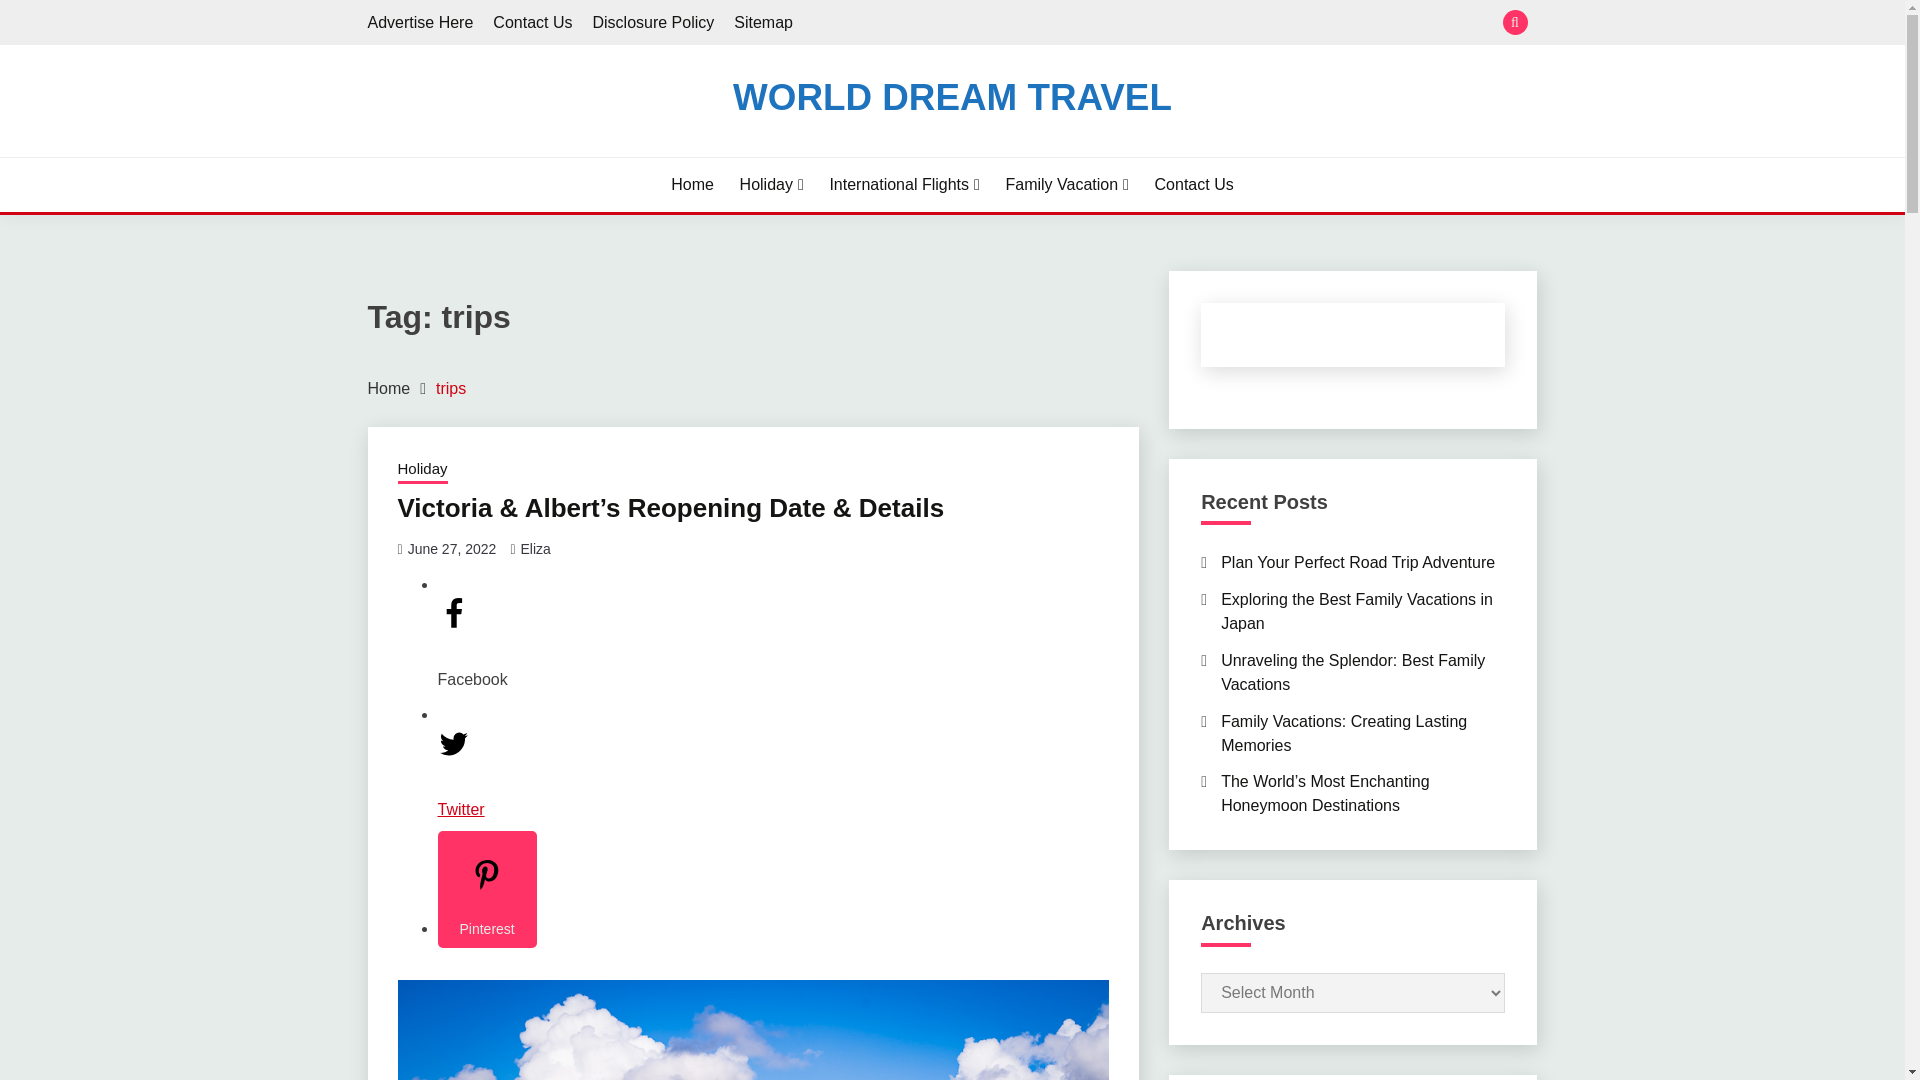 This screenshot has width=1920, height=1080. I want to click on Search, so click(1098, 24).